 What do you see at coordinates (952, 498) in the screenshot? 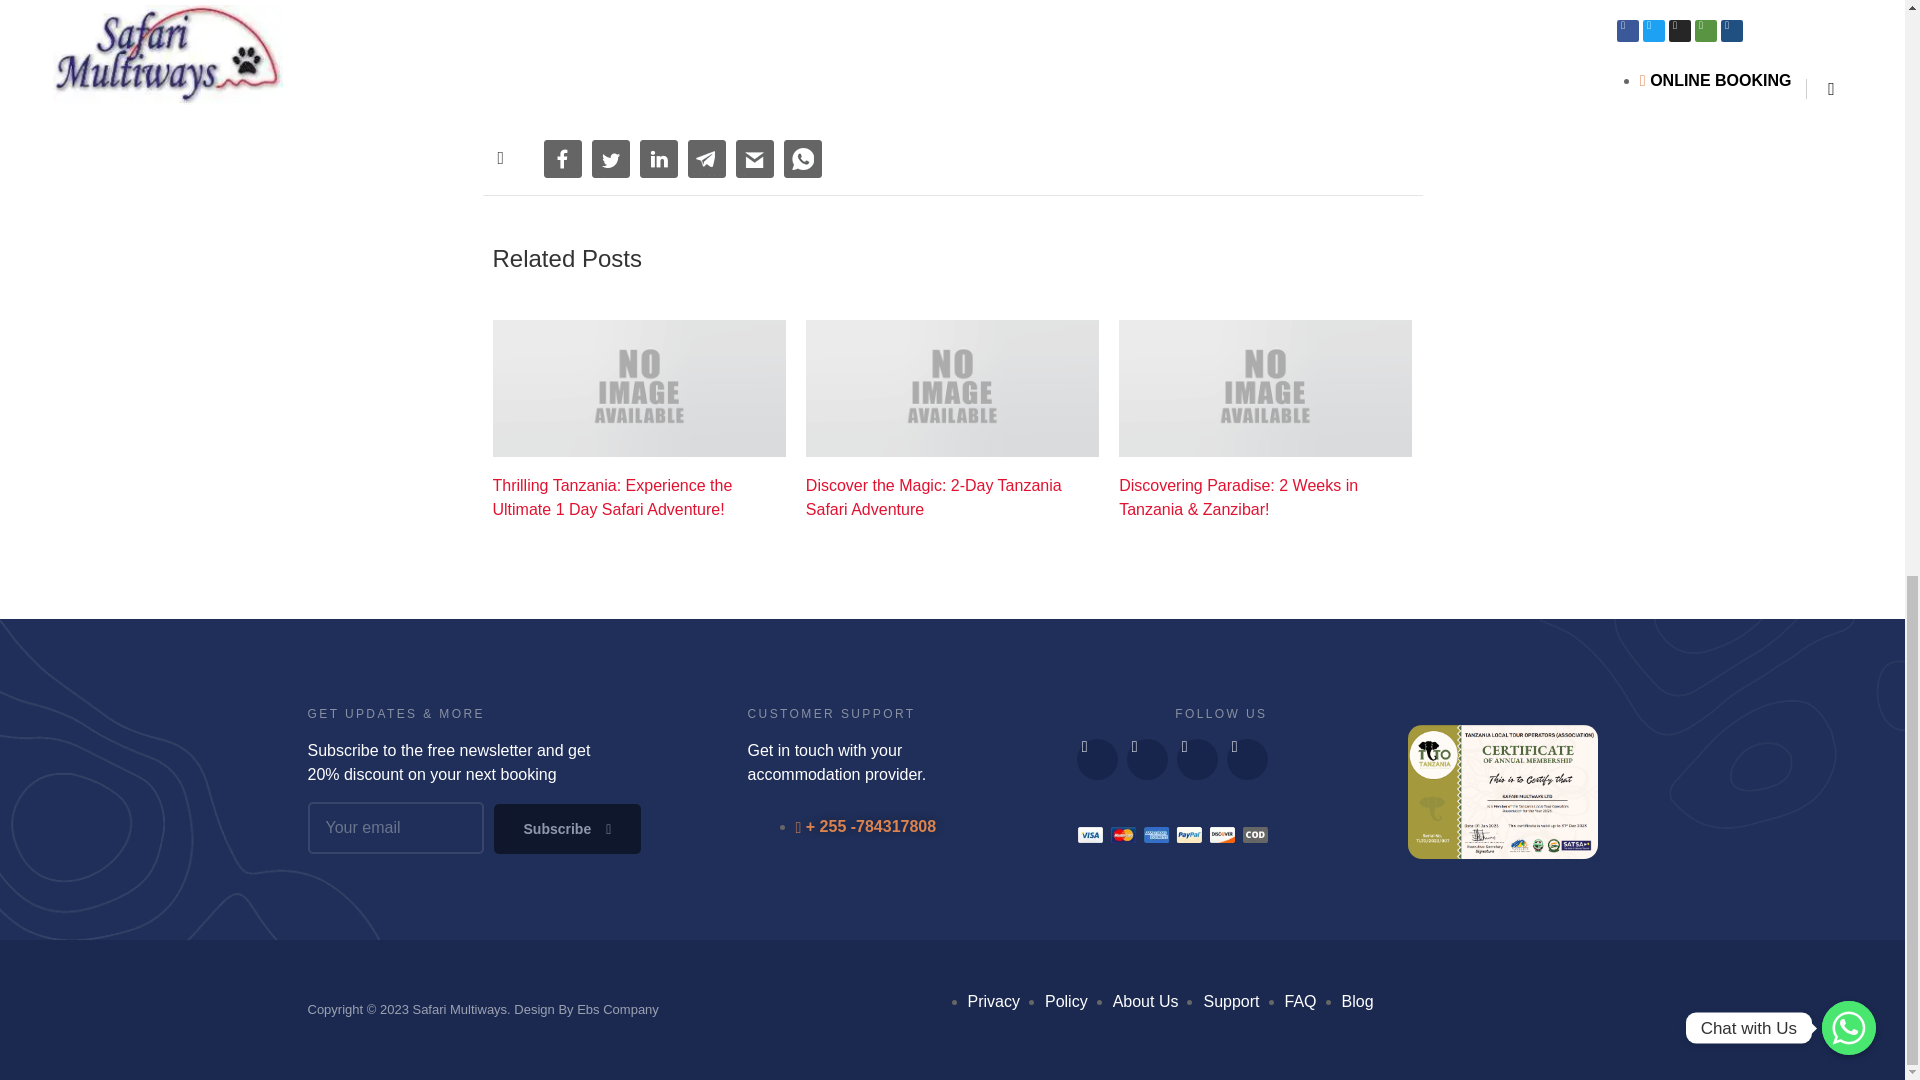
I see `Discover the Magic: 2-Day Tanzania Safari Adventure` at bounding box center [952, 498].